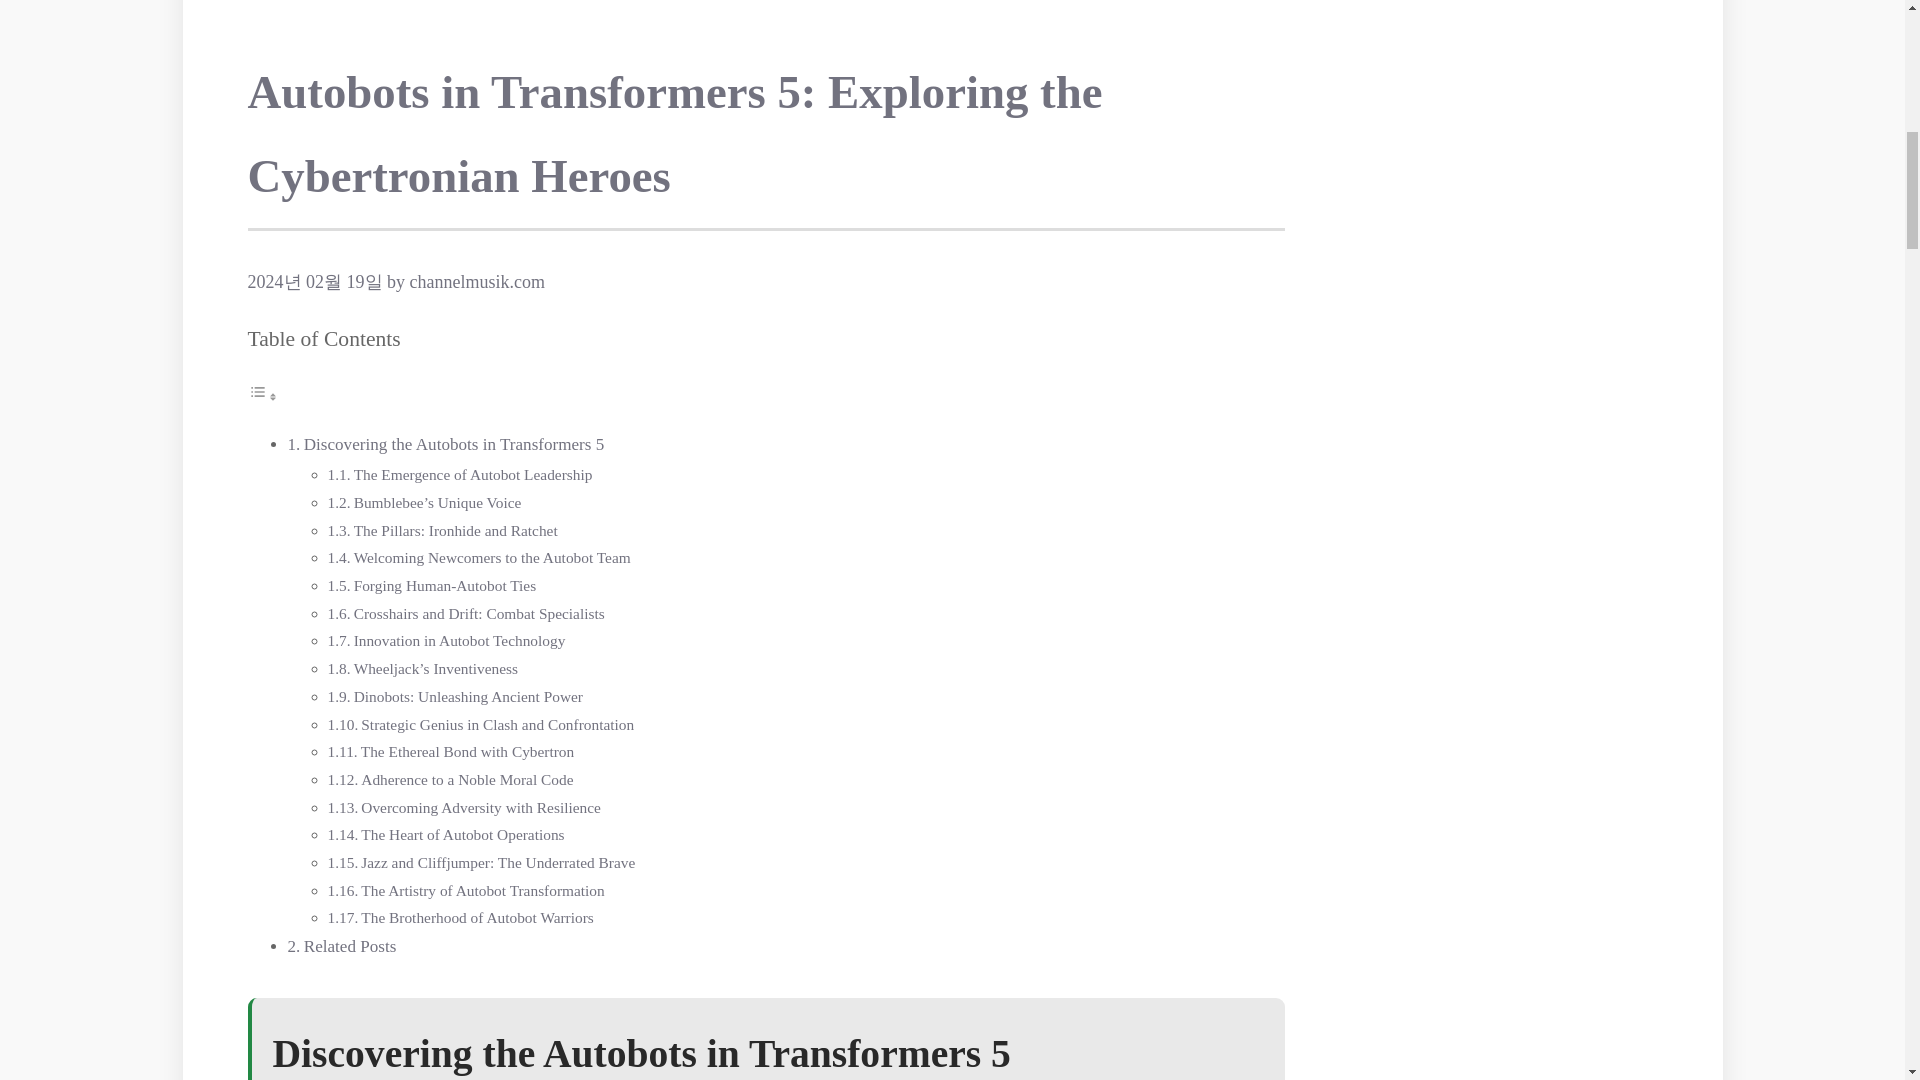  I want to click on channelmusik.com, so click(478, 282).